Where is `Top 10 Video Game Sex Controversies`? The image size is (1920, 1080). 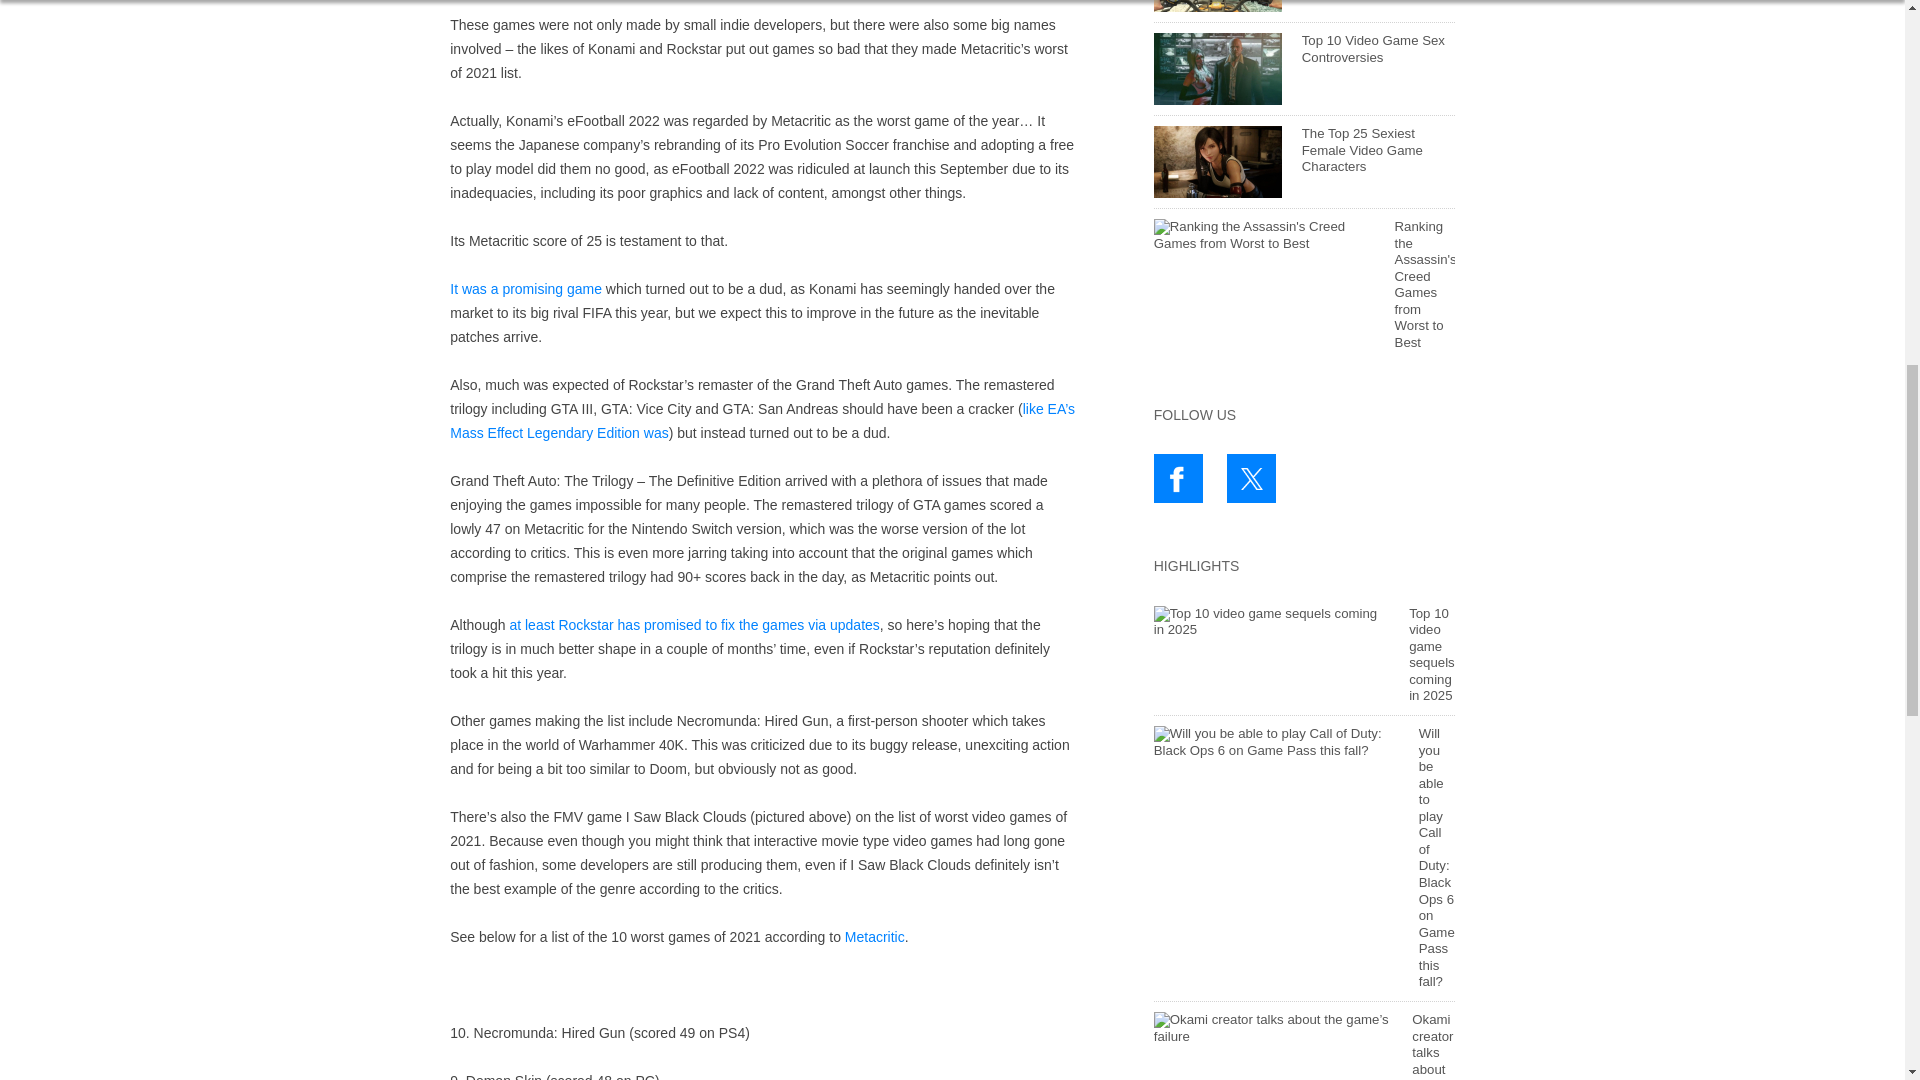 Top 10 Video Game Sex Controversies is located at coordinates (1218, 68).